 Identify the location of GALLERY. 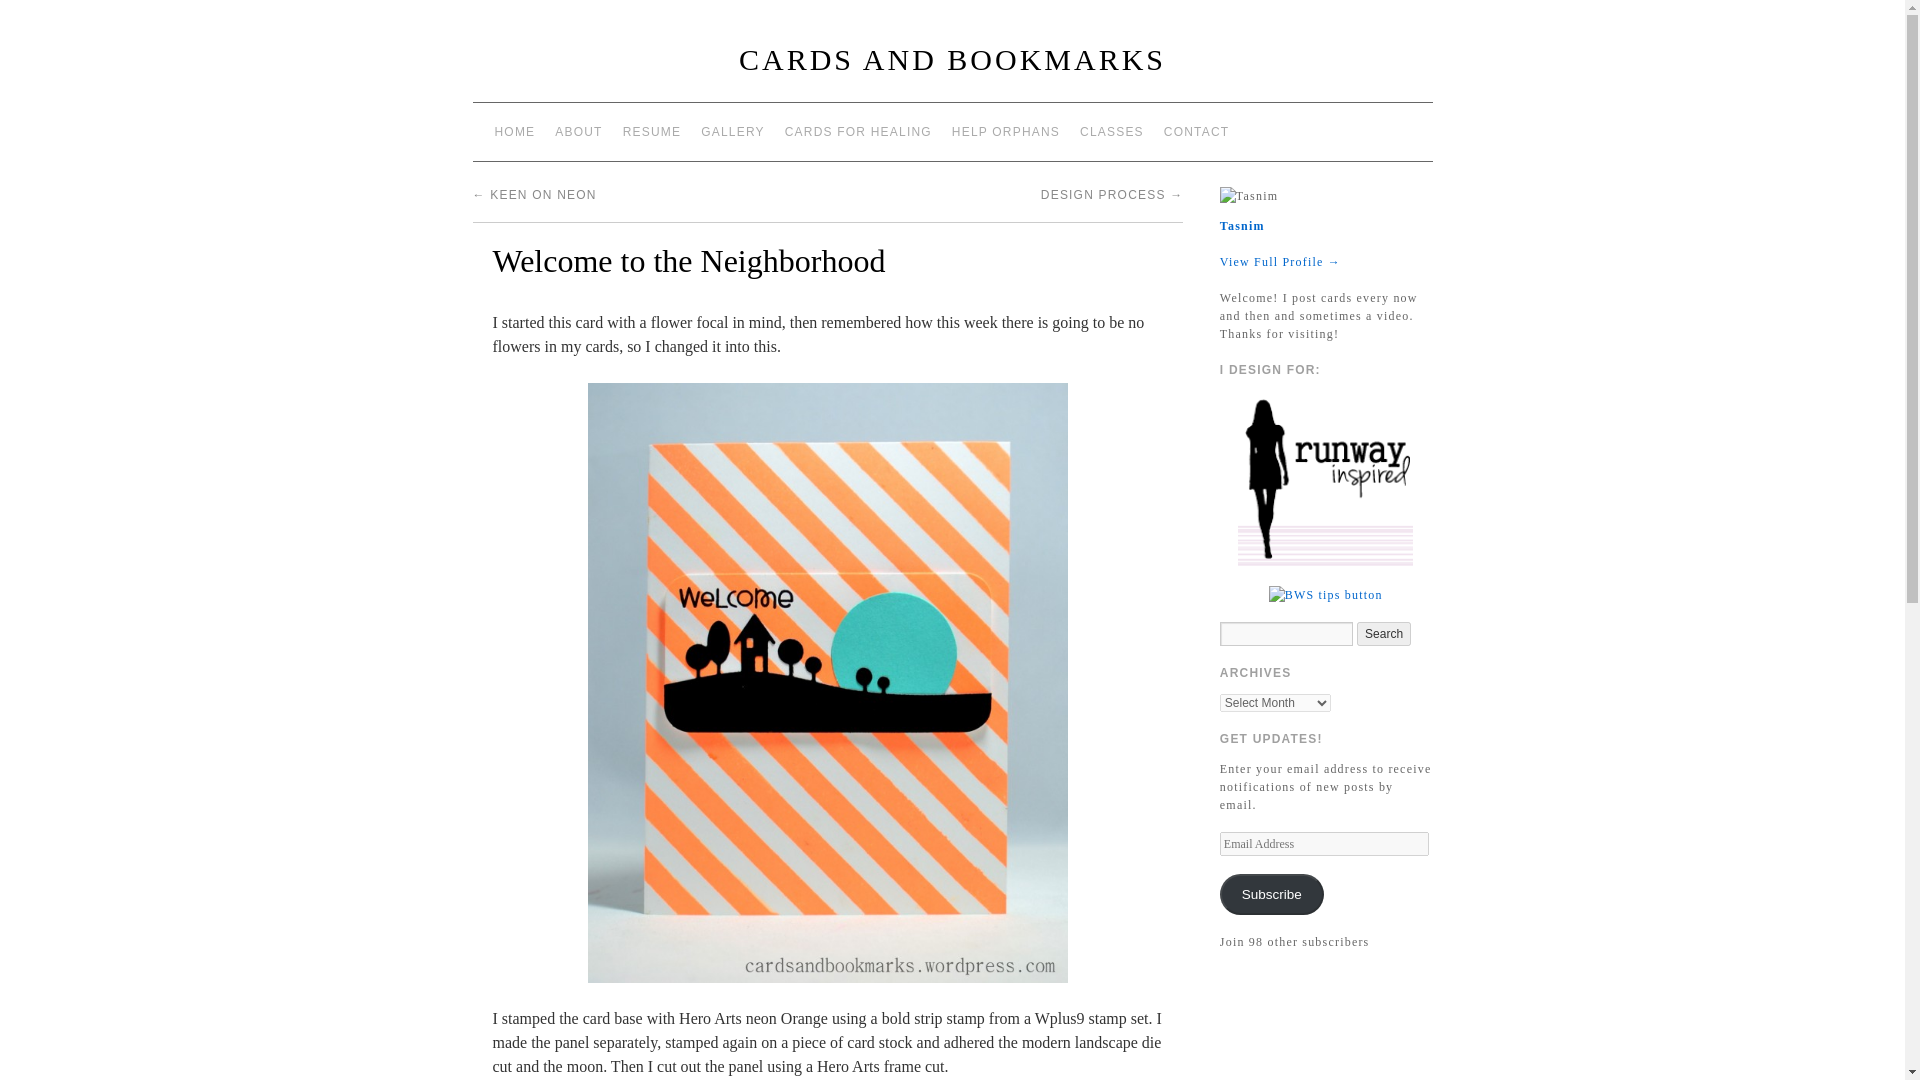
(733, 132).